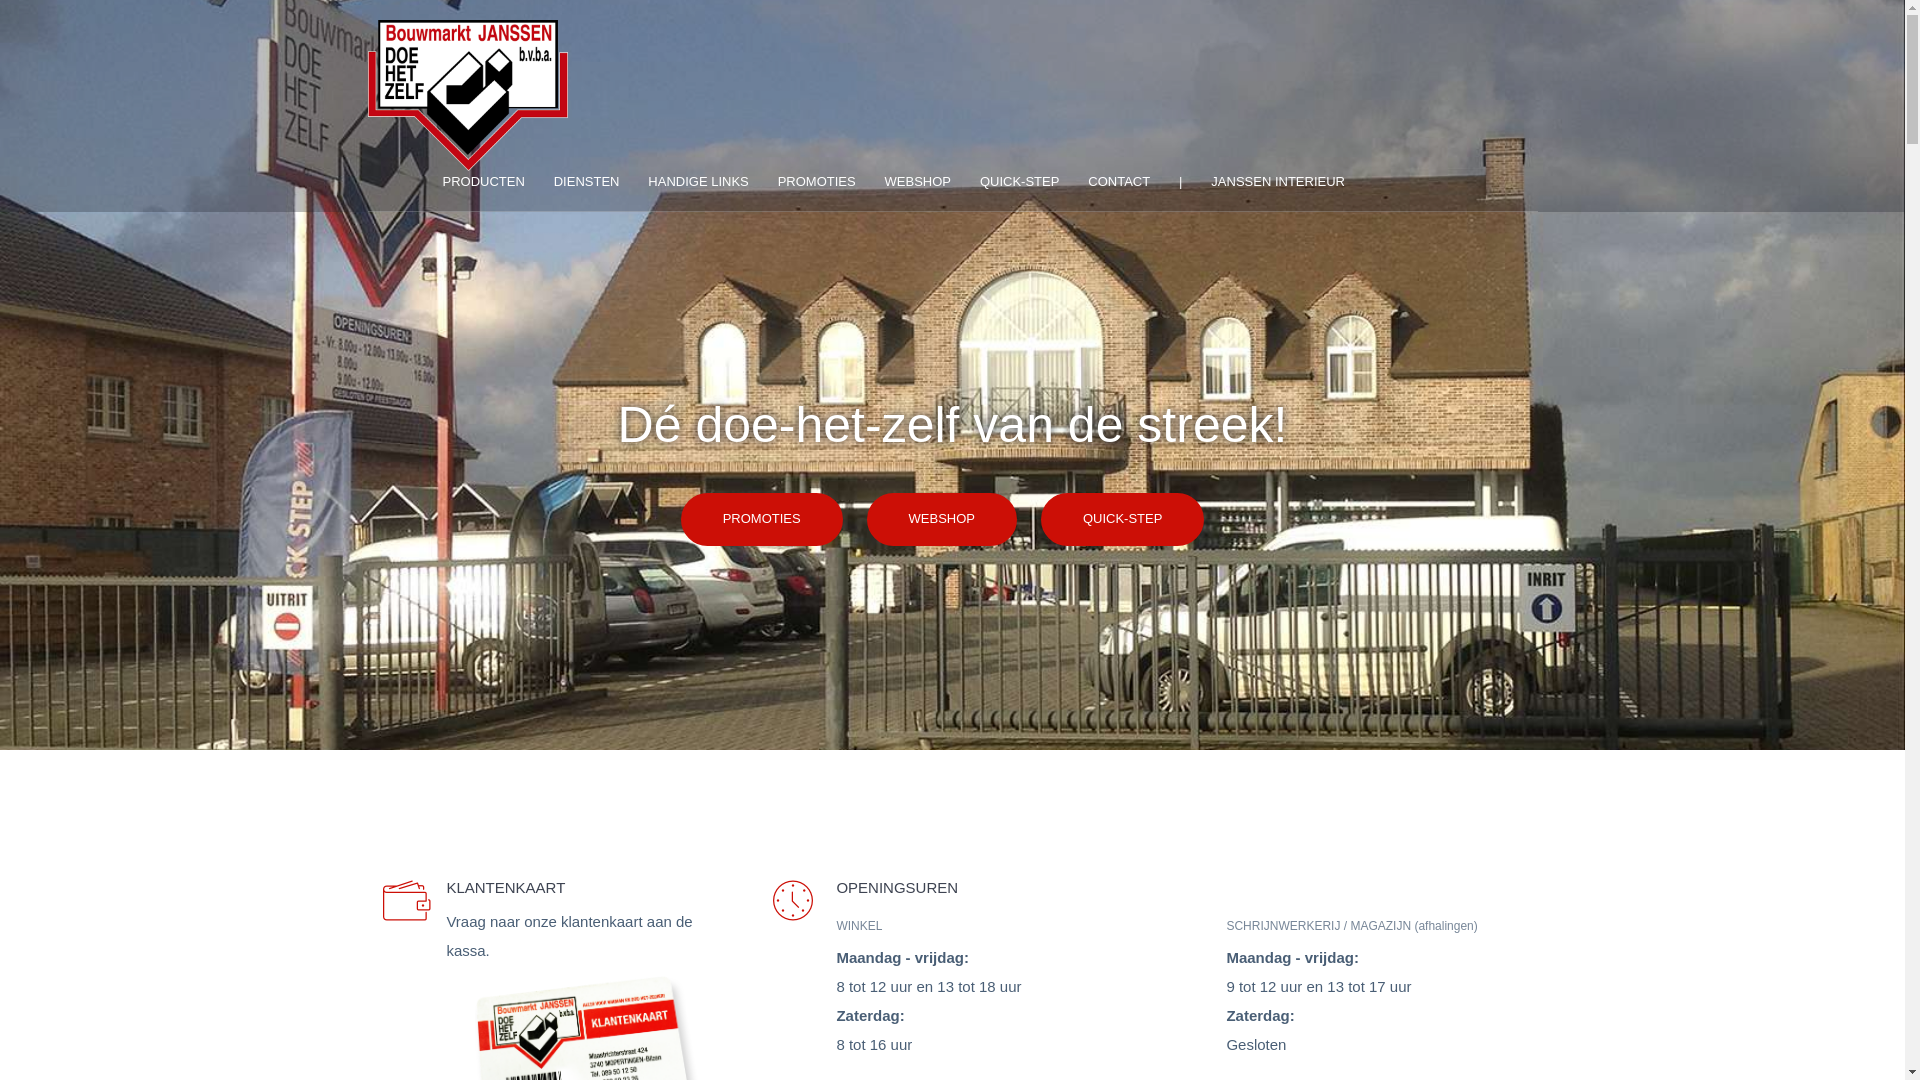  Describe the element at coordinates (942, 520) in the screenshot. I see `WEBSHOP` at that location.